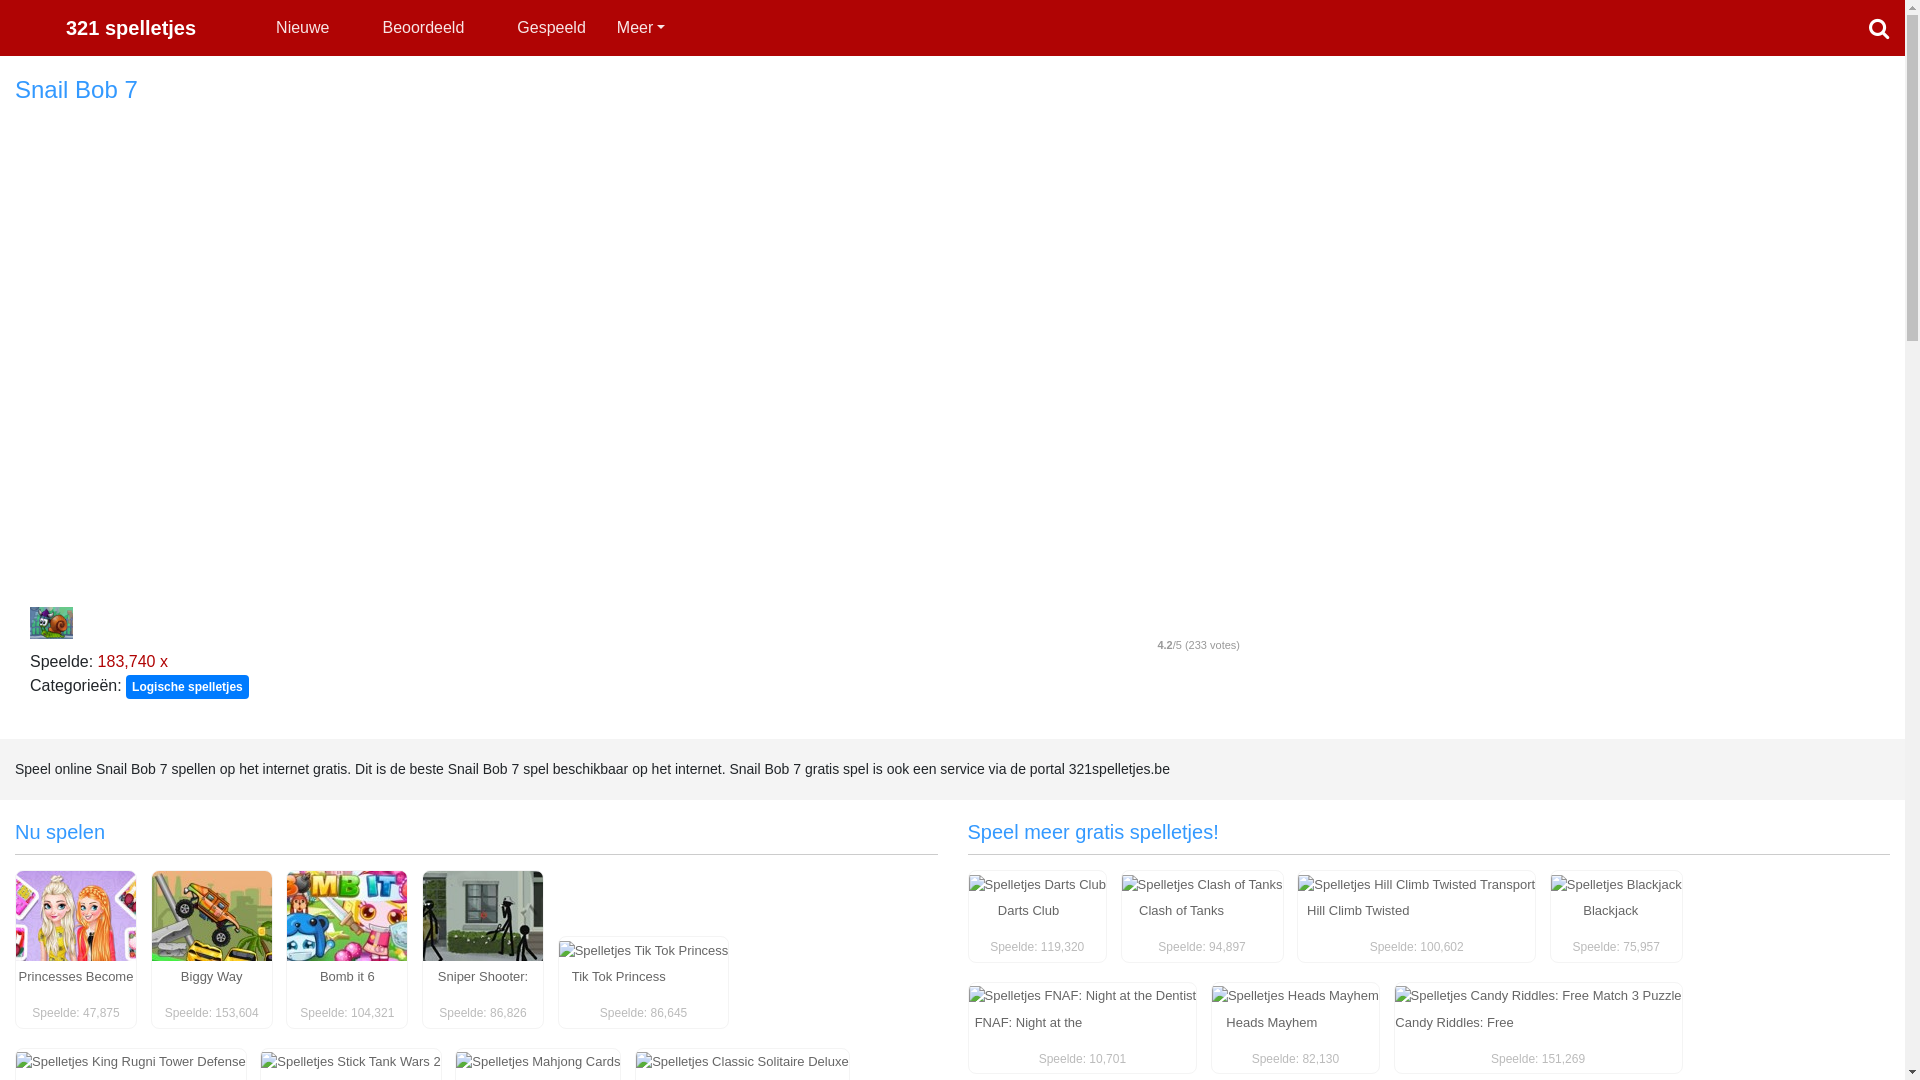 The width and height of the screenshot is (1920, 1080). What do you see at coordinates (347, 914) in the screenshot?
I see `Bomb it 6` at bounding box center [347, 914].